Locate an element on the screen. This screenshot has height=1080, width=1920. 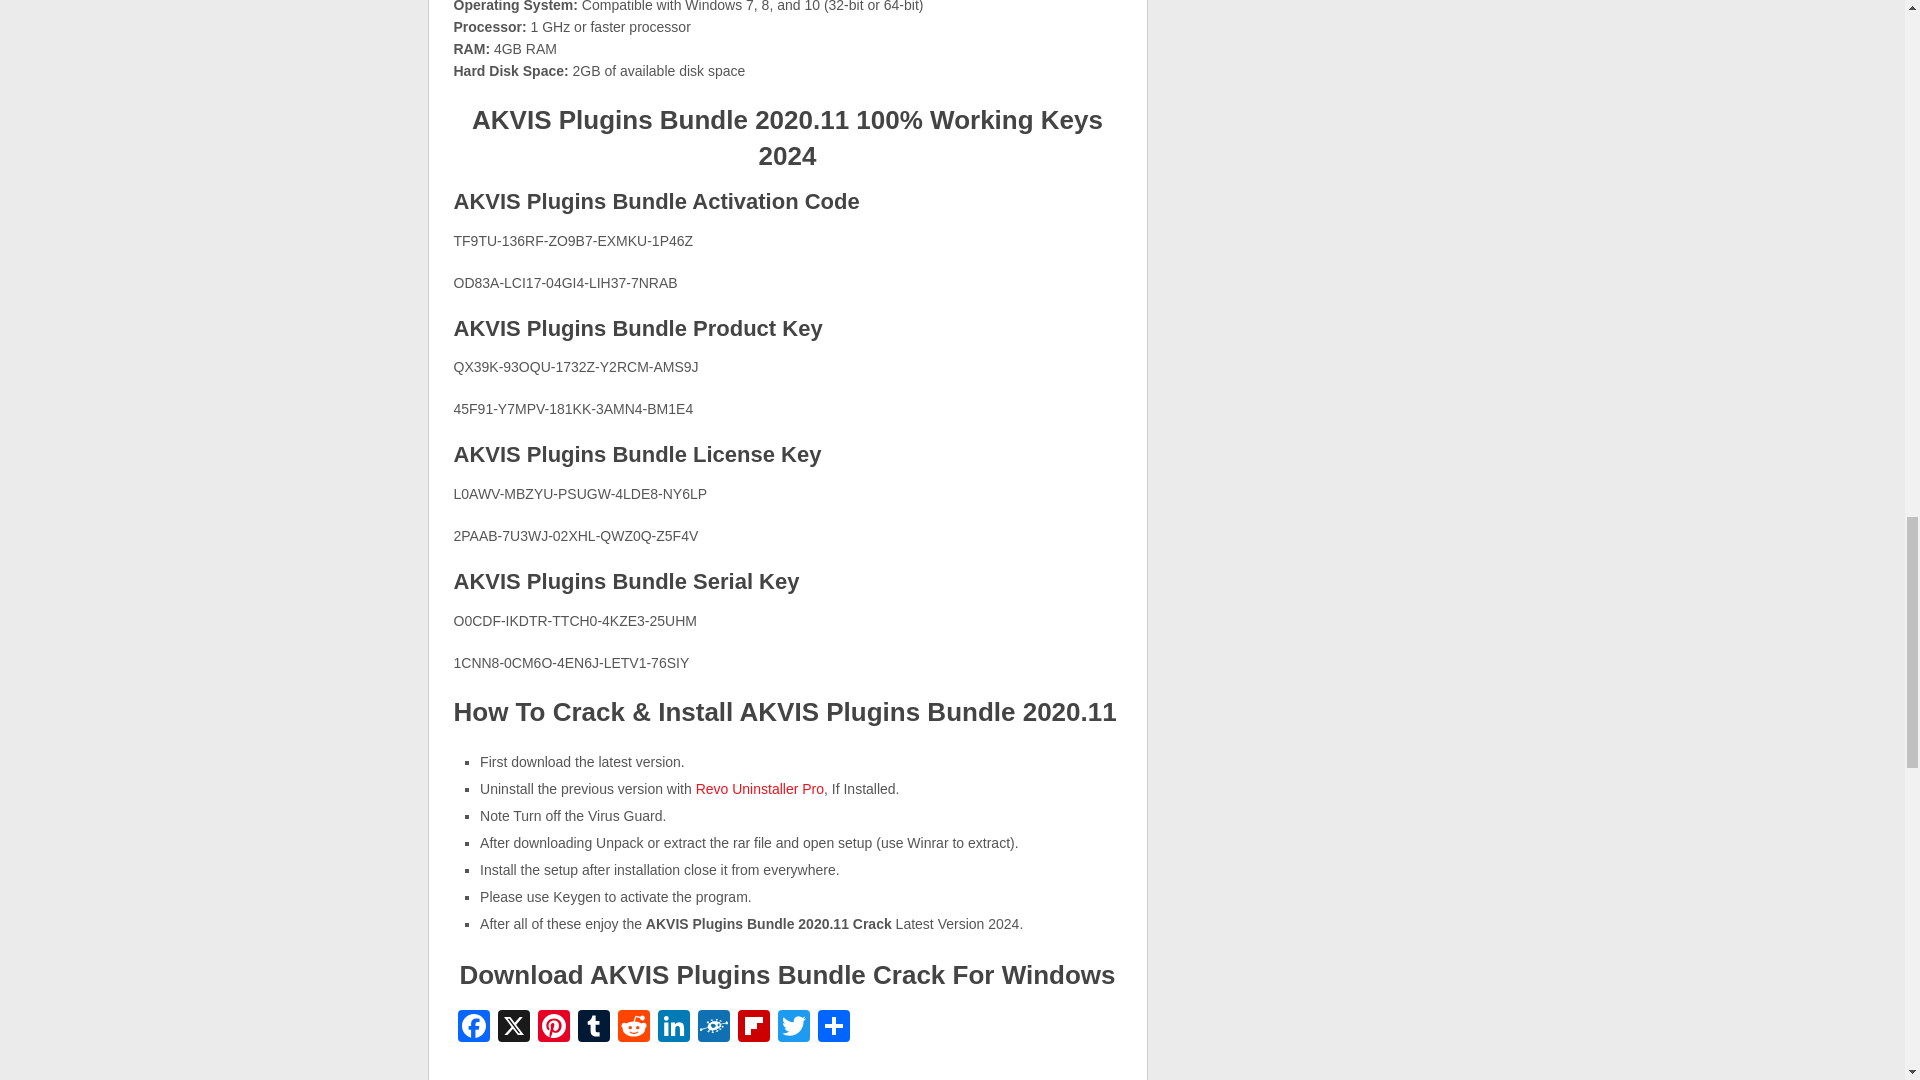
Flipboard is located at coordinates (753, 1028).